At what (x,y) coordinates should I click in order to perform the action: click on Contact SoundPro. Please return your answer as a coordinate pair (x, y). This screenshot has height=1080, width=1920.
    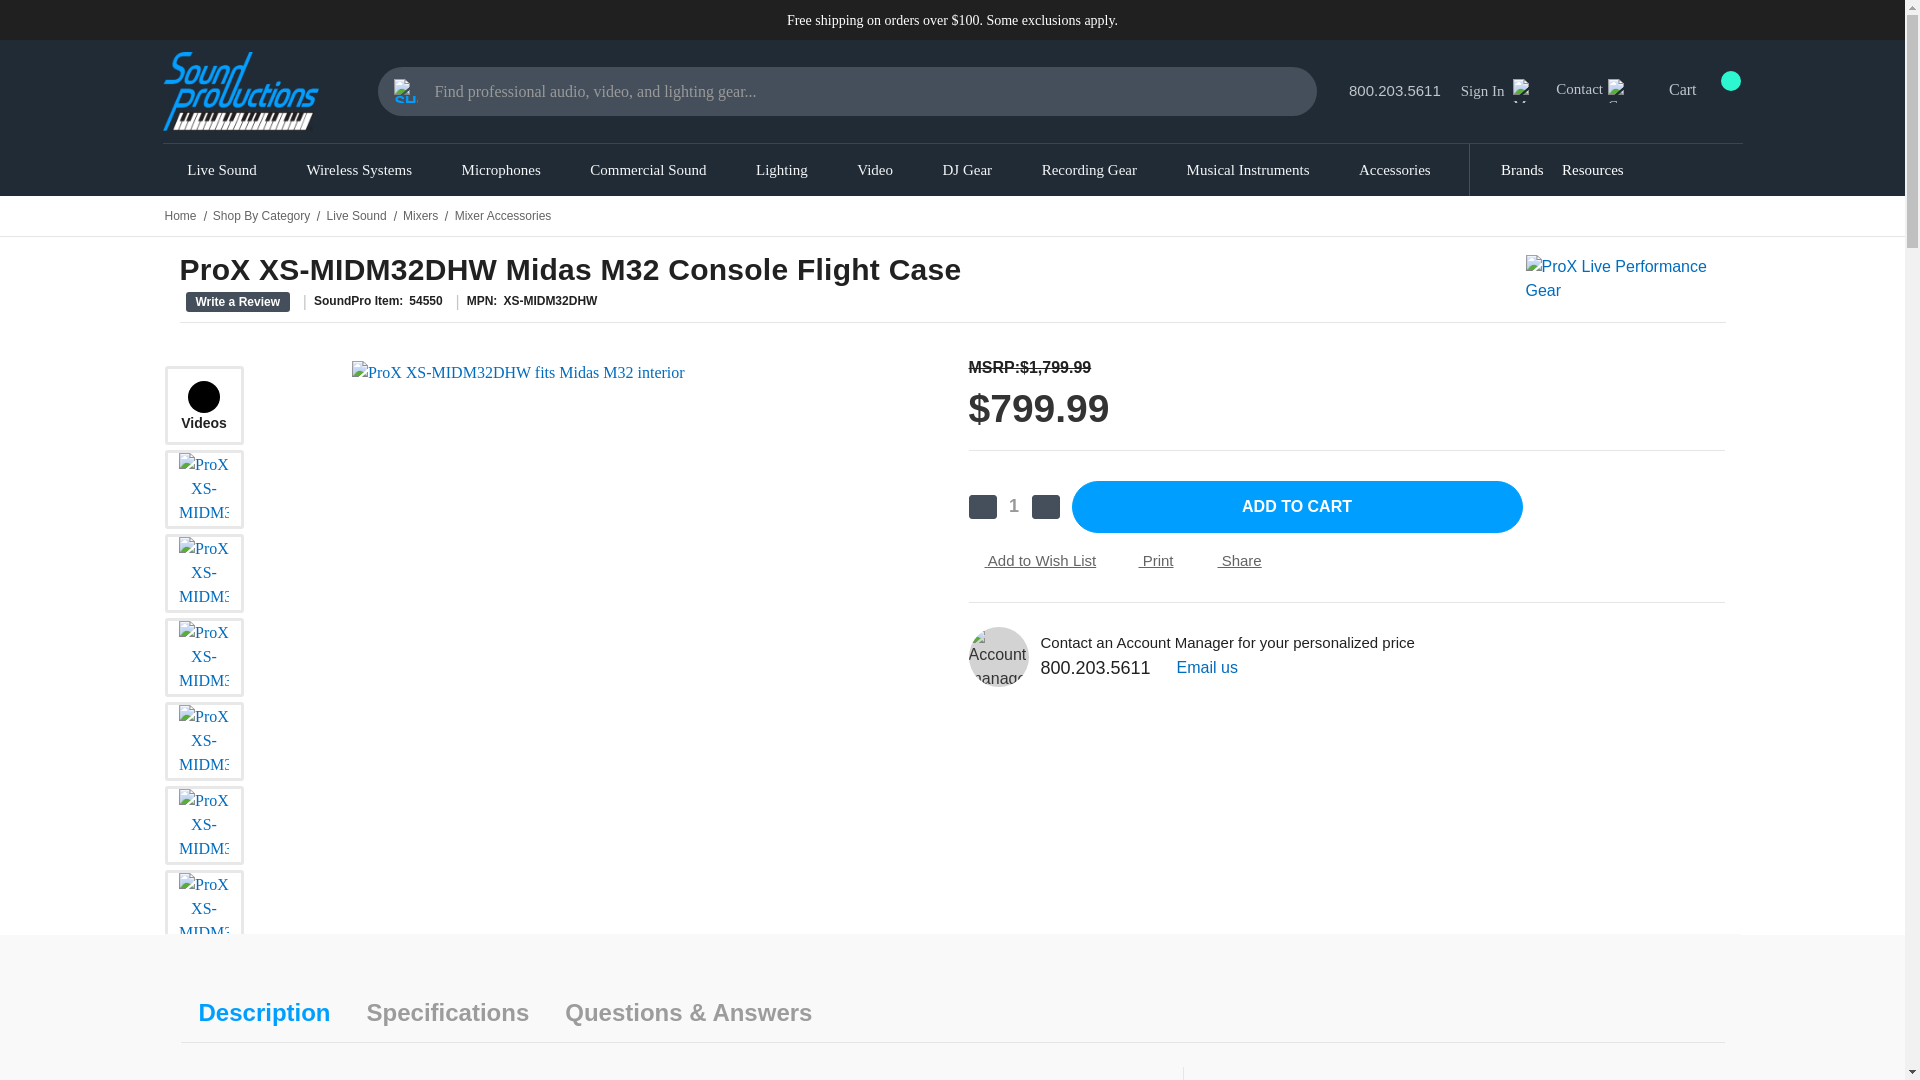
    Looking at the image, I should click on (1620, 90).